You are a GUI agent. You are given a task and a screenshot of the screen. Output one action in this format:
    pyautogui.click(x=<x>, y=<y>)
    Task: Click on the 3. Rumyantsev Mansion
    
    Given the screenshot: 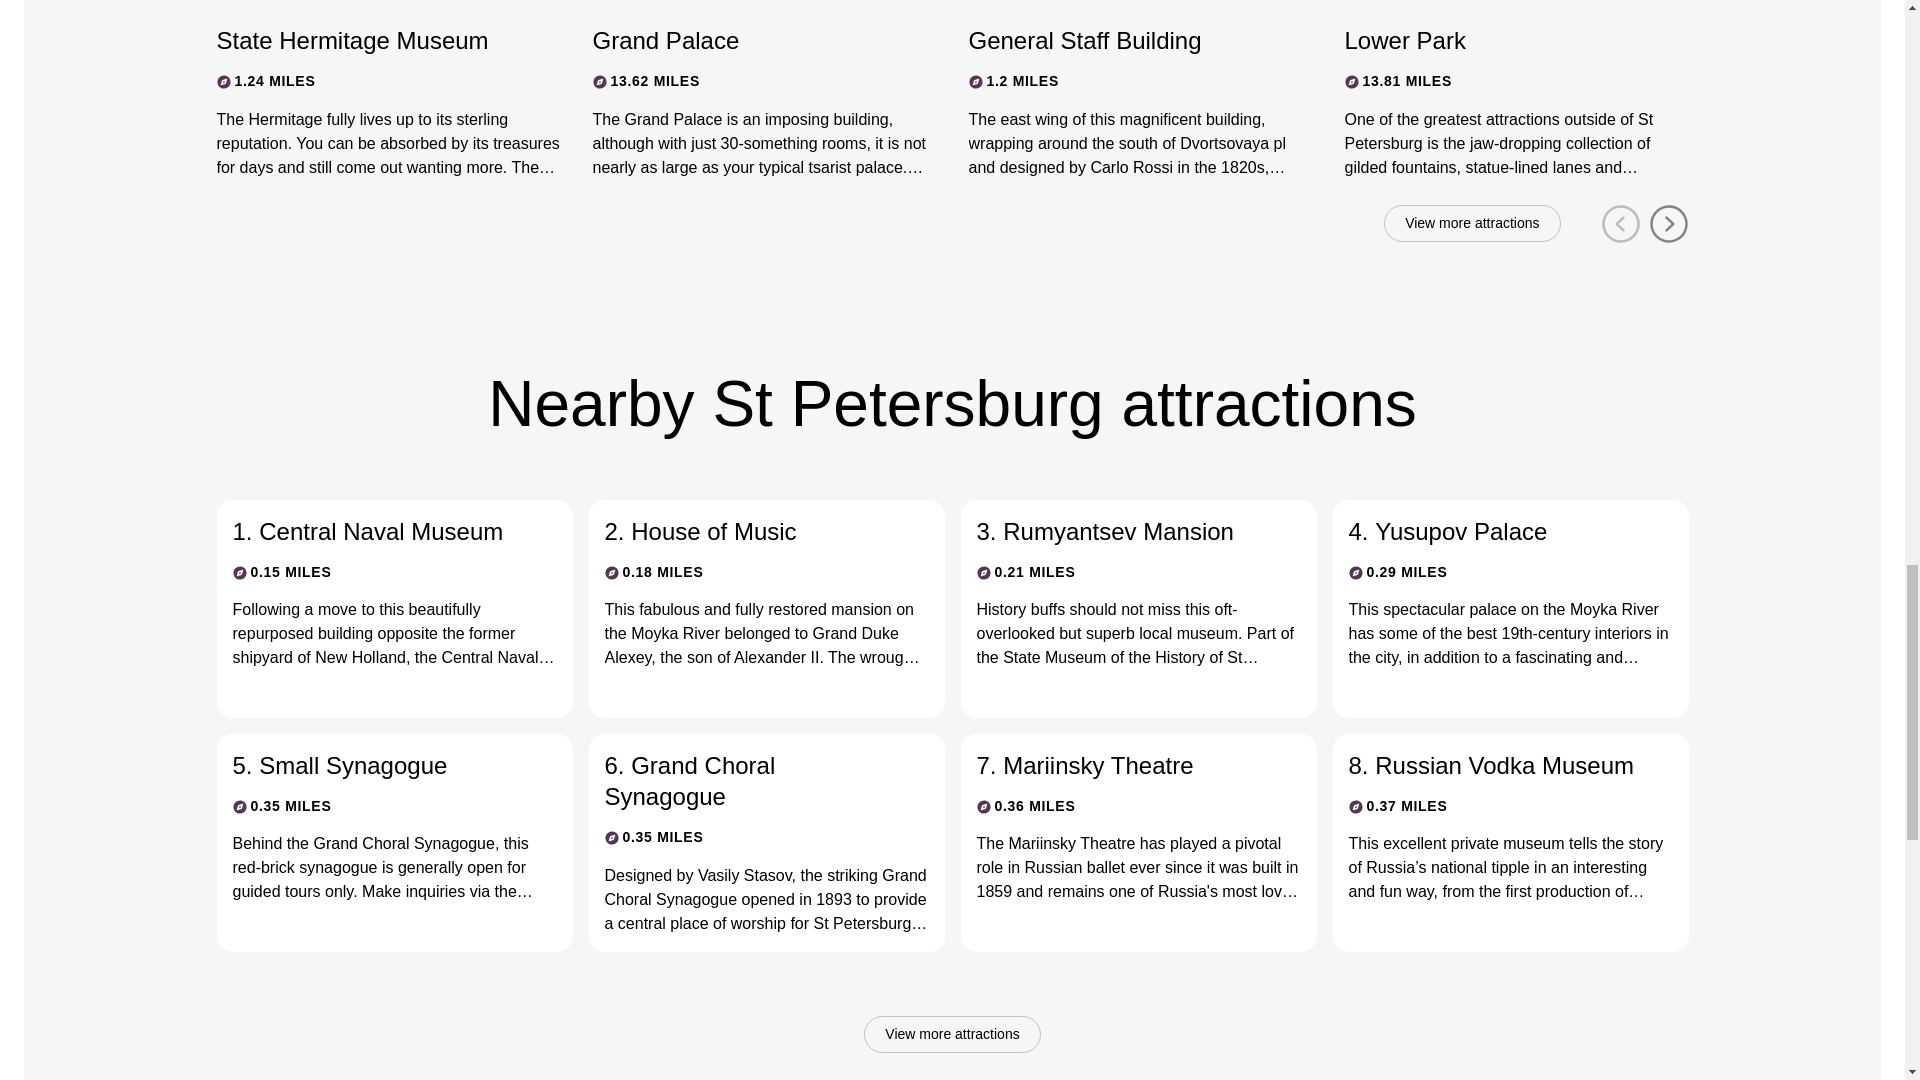 What is the action you would take?
    pyautogui.click(x=1121, y=531)
    